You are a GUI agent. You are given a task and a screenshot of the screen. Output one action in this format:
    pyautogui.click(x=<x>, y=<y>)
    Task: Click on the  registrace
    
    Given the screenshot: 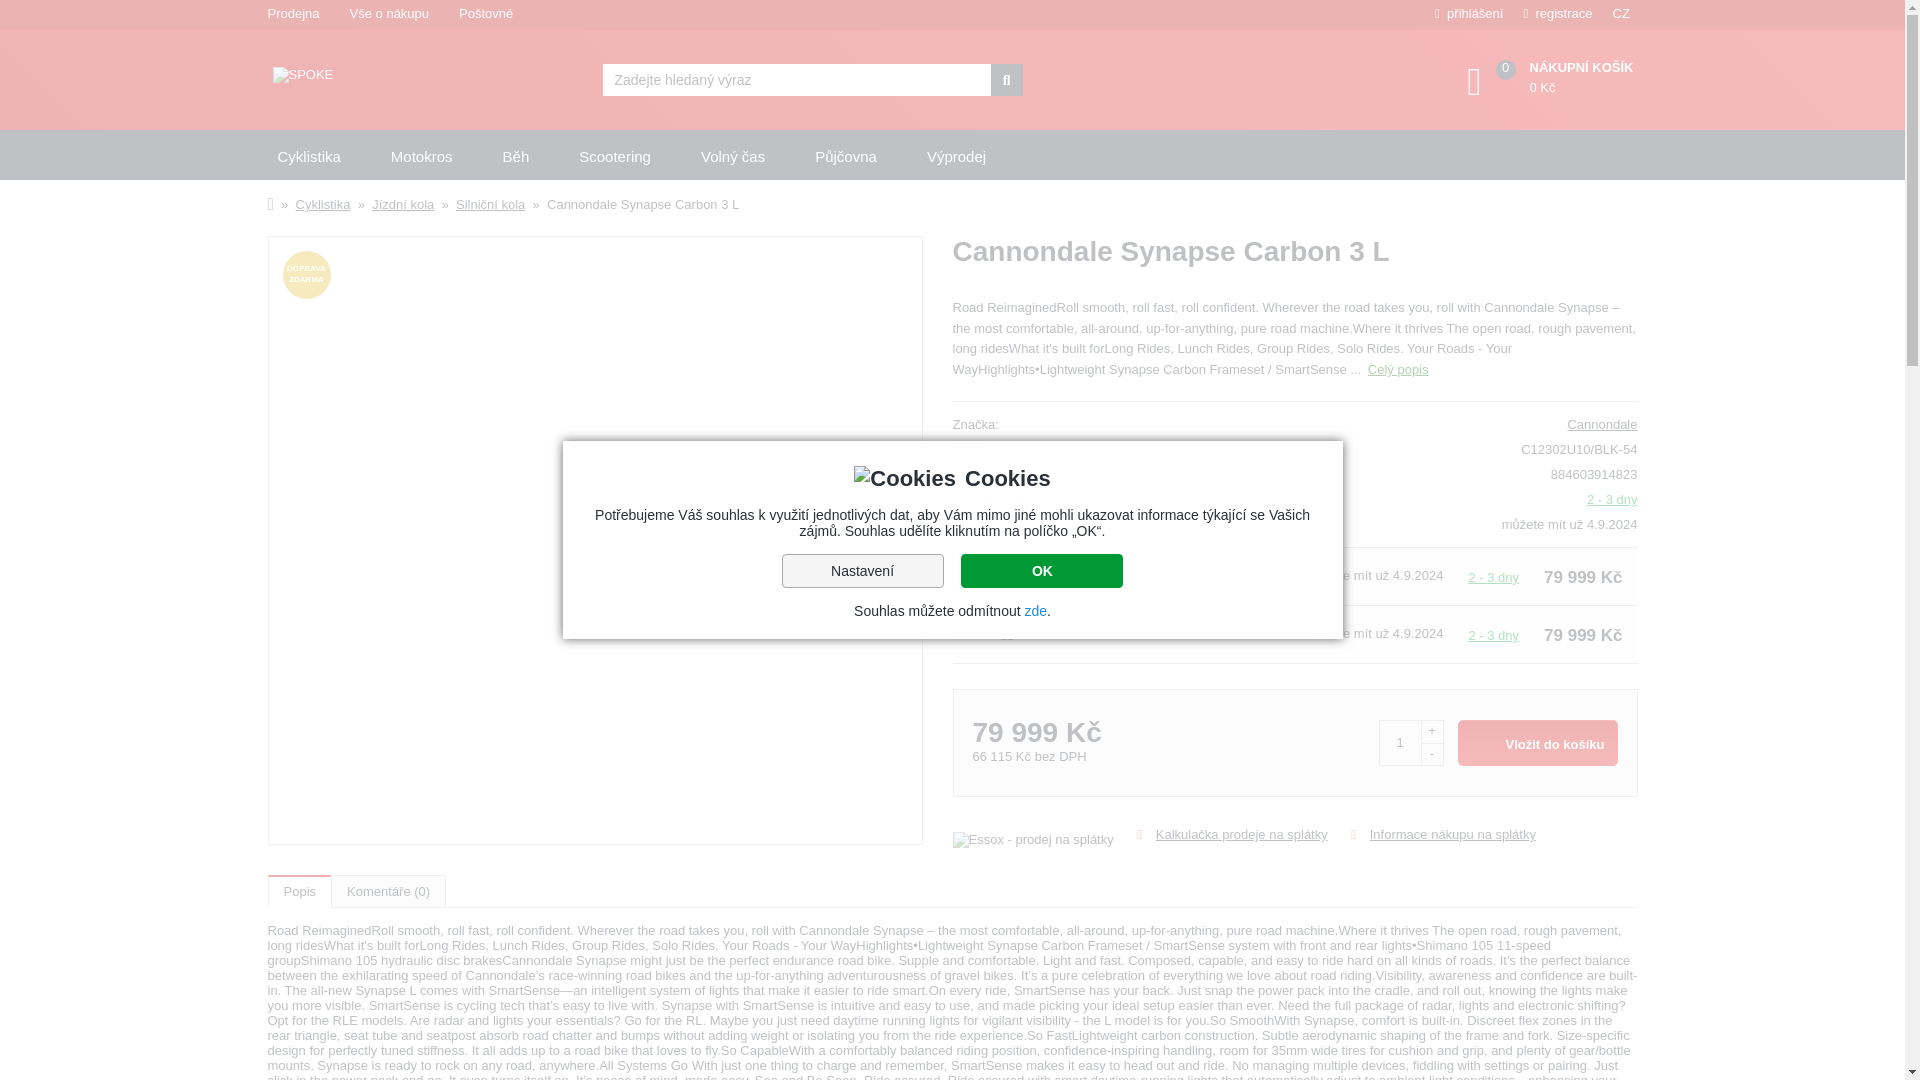 What is the action you would take?
    pyautogui.click(x=1556, y=14)
    